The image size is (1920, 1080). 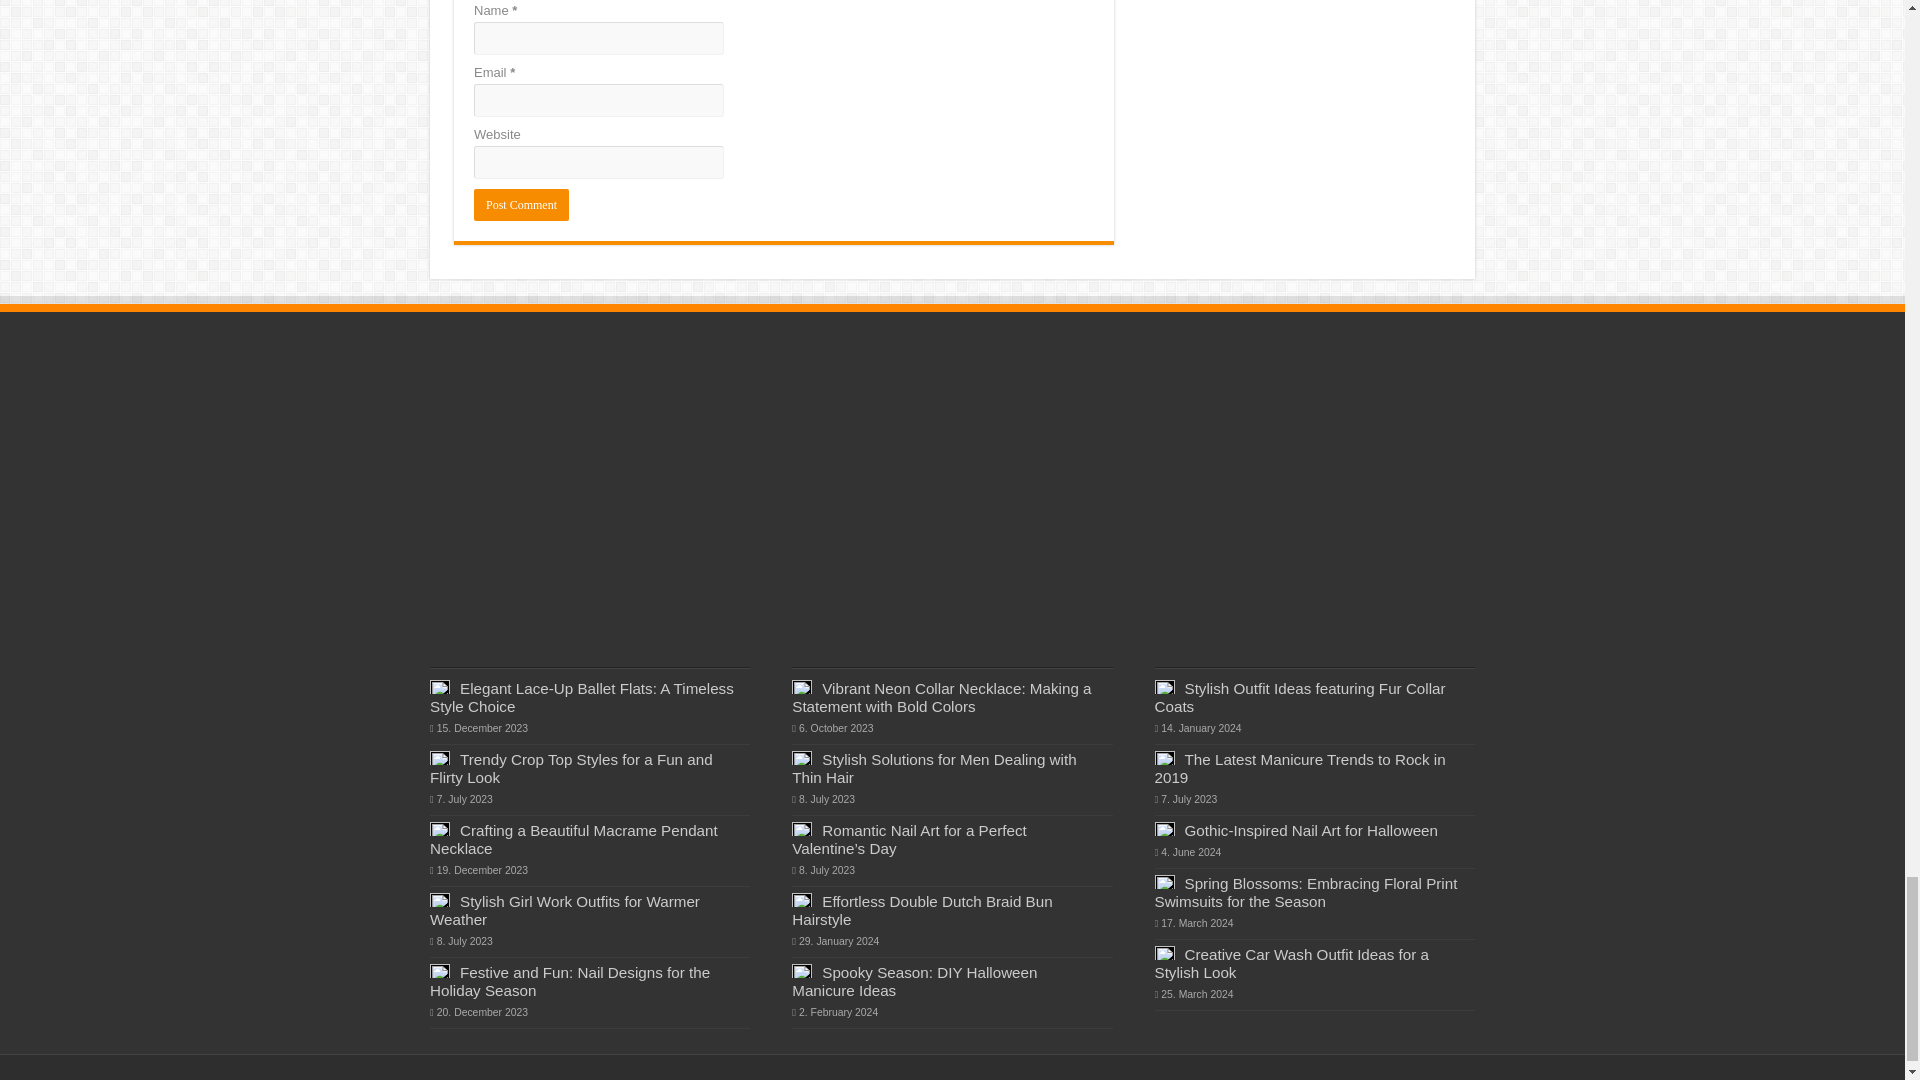 What do you see at coordinates (521, 205) in the screenshot?
I see `Post Comment` at bounding box center [521, 205].